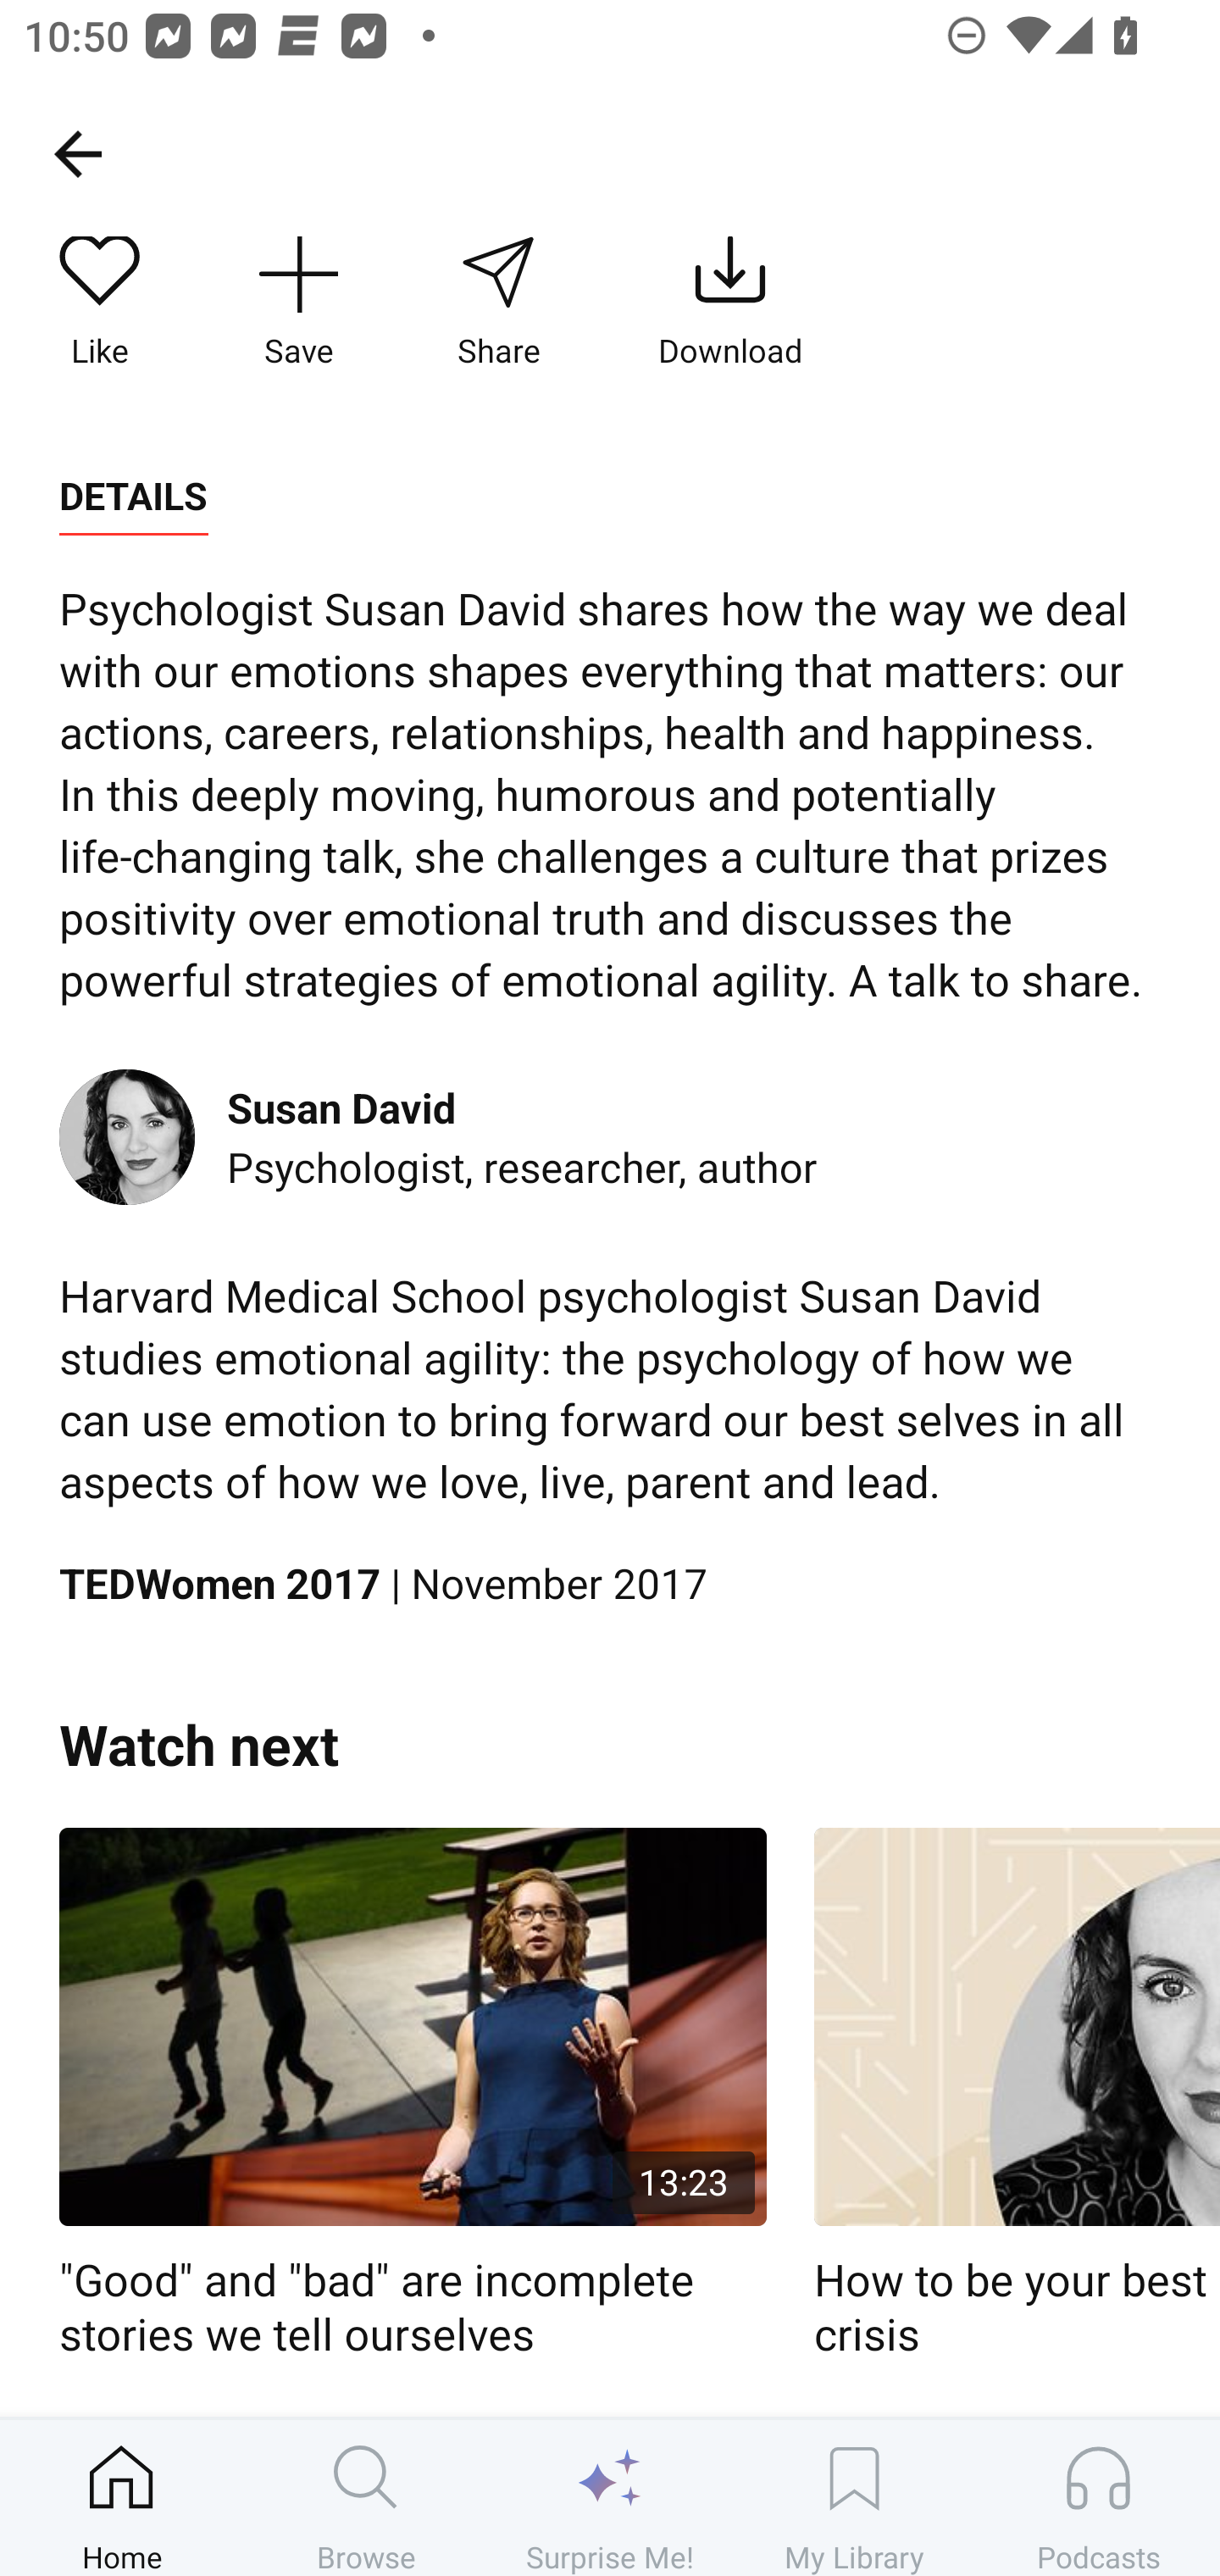 The width and height of the screenshot is (1220, 2576). What do you see at coordinates (854, 2497) in the screenshot?
I see `My Library` at bounding box center [854, 2497].